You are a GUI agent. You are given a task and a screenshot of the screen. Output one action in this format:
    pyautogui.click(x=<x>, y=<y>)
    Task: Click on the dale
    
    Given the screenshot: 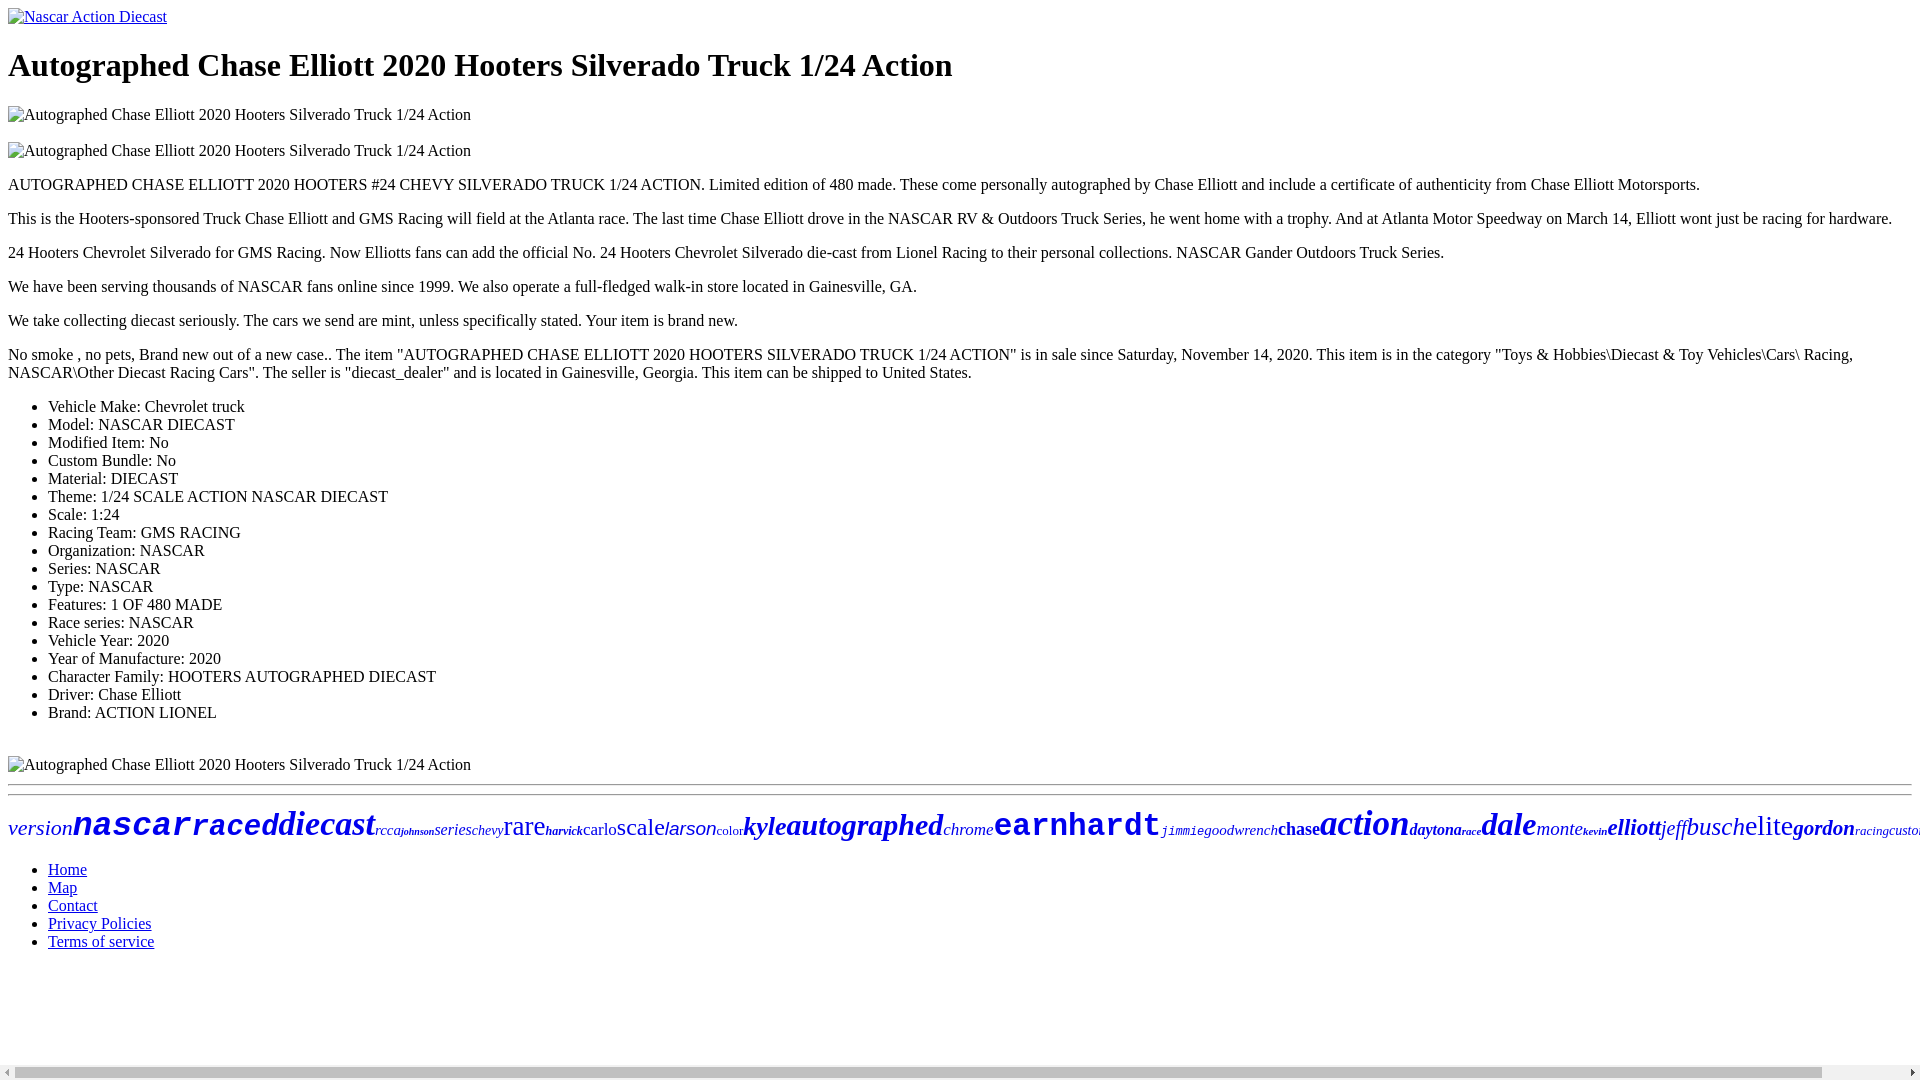 What is the action you would take?
    pyautogui.click(x=1508, y=824)
    